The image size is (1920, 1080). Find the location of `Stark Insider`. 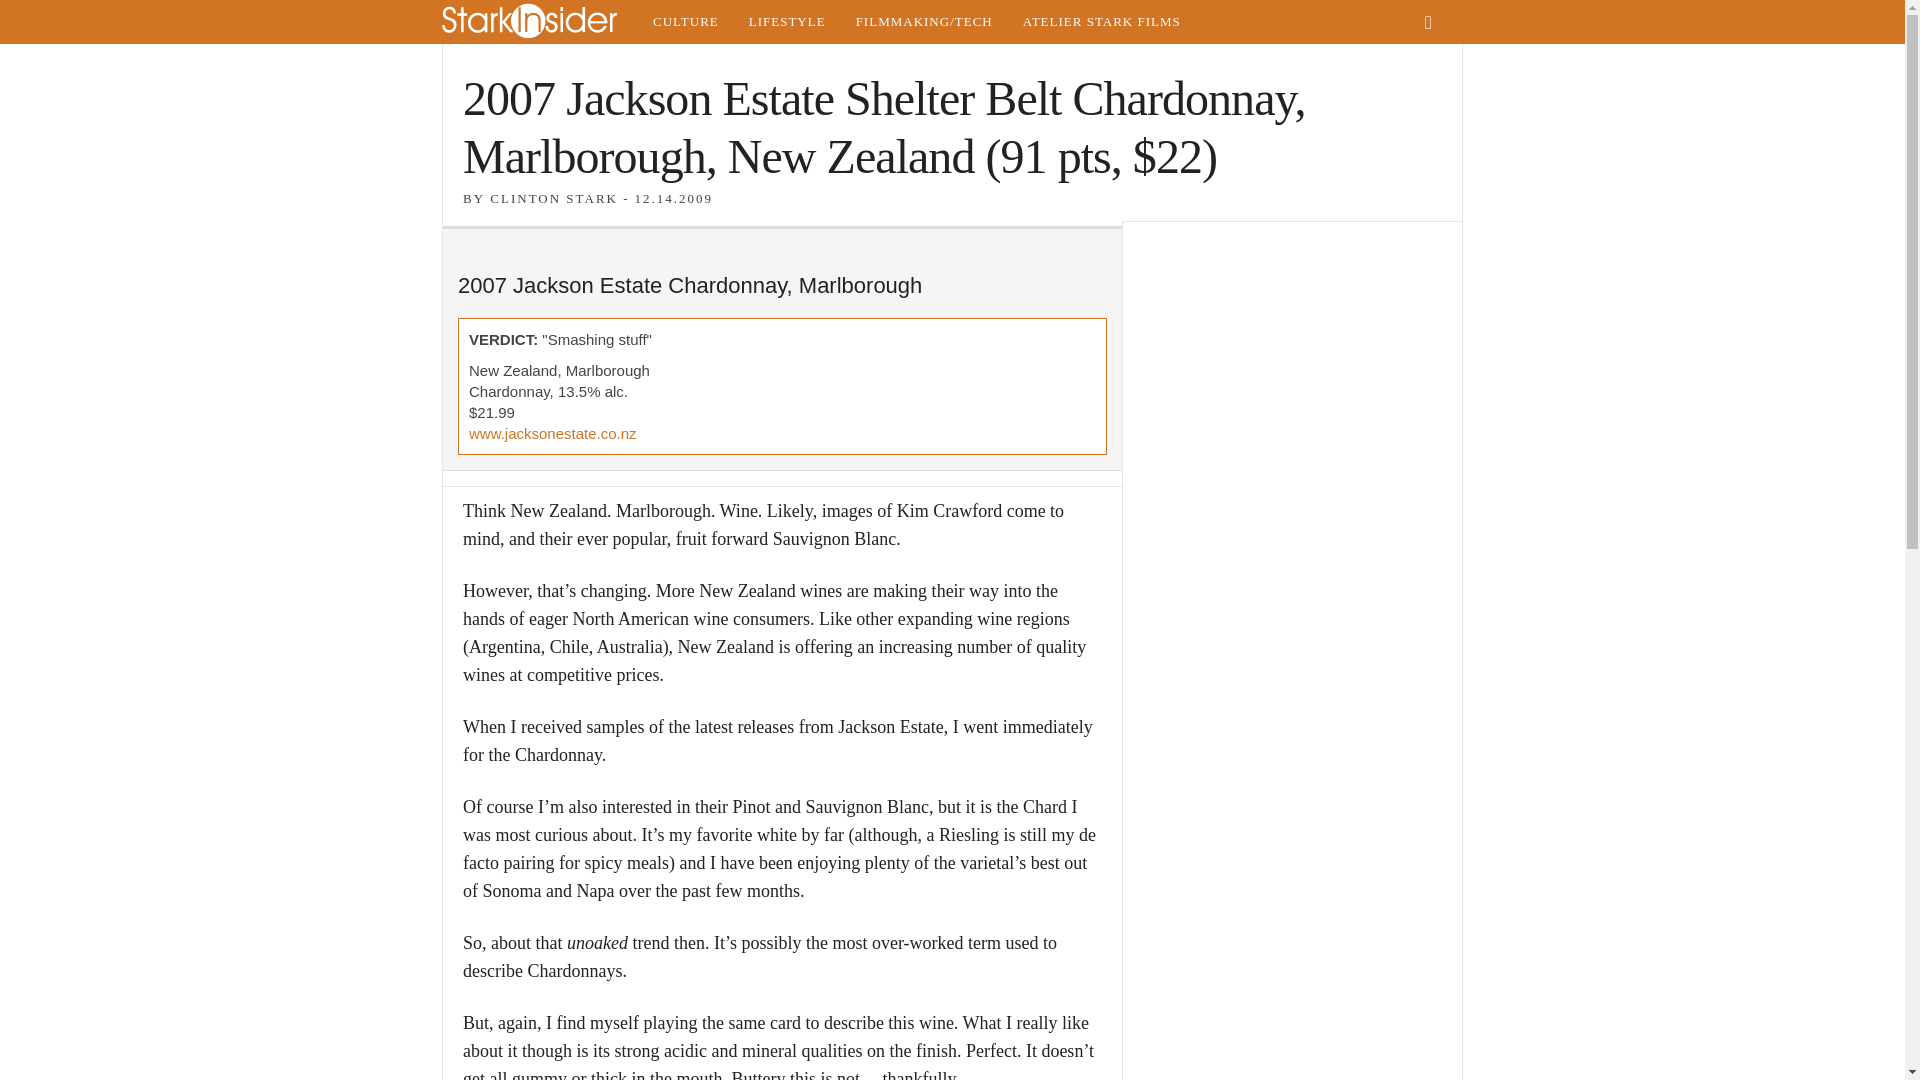

Stark Insider is located at coordinates (539, 22).